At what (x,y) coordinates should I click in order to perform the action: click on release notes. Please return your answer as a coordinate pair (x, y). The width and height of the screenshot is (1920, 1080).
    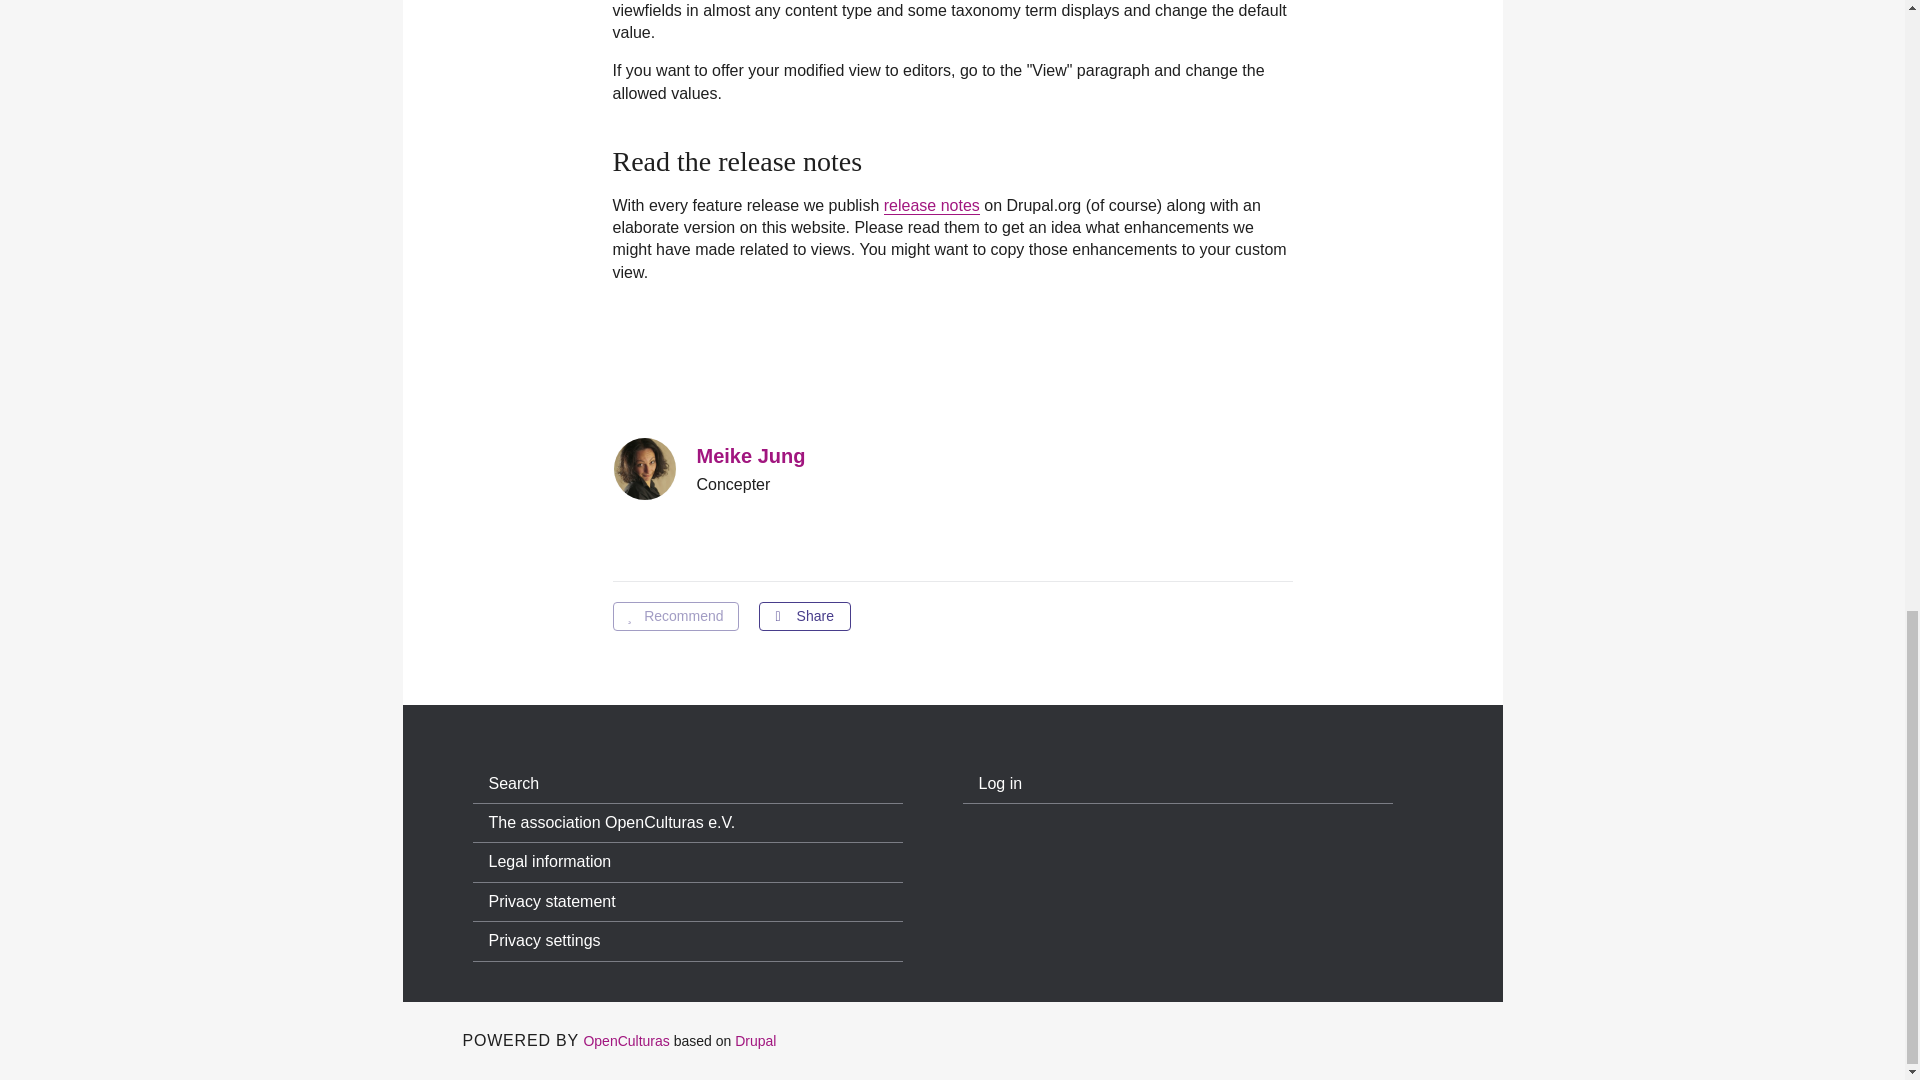
    Looking at the image, I should click on (931, 205).